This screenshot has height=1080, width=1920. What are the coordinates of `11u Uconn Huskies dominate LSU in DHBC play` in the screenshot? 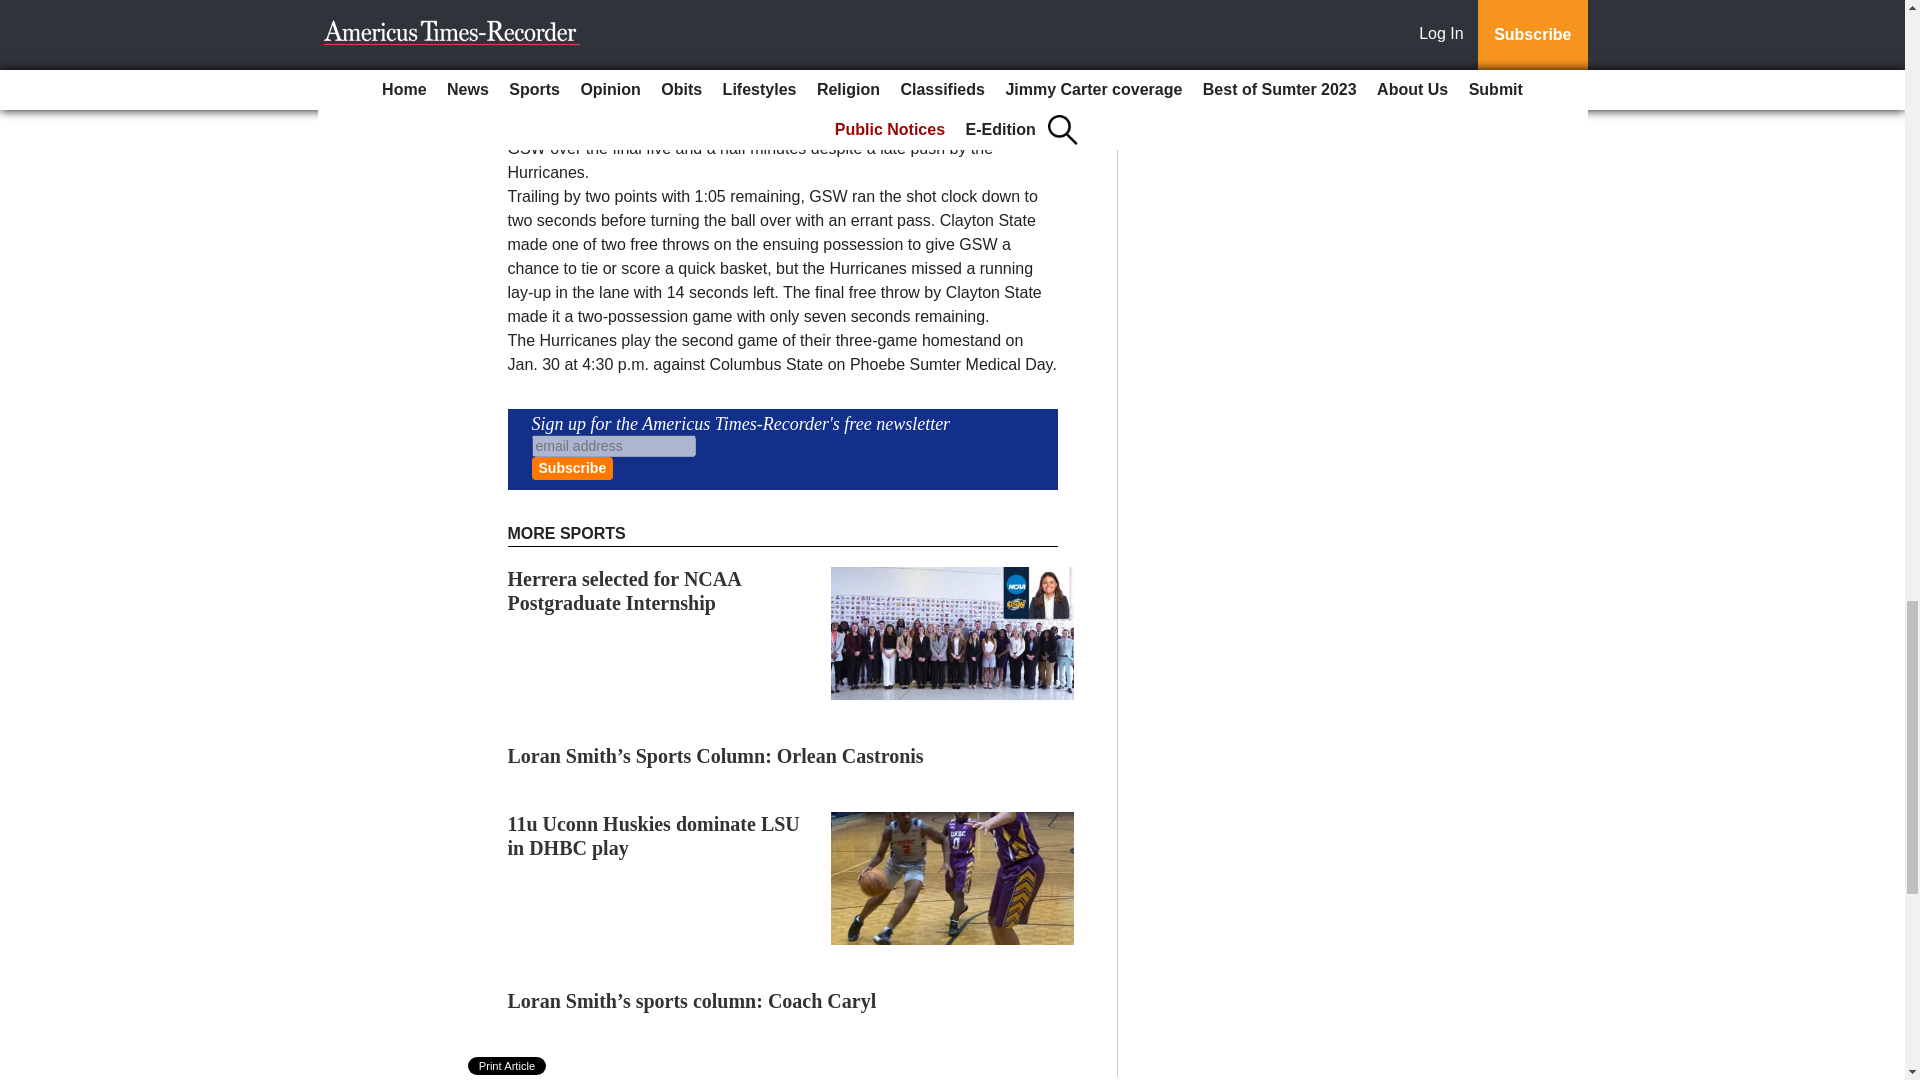 It's located at (654, 836).